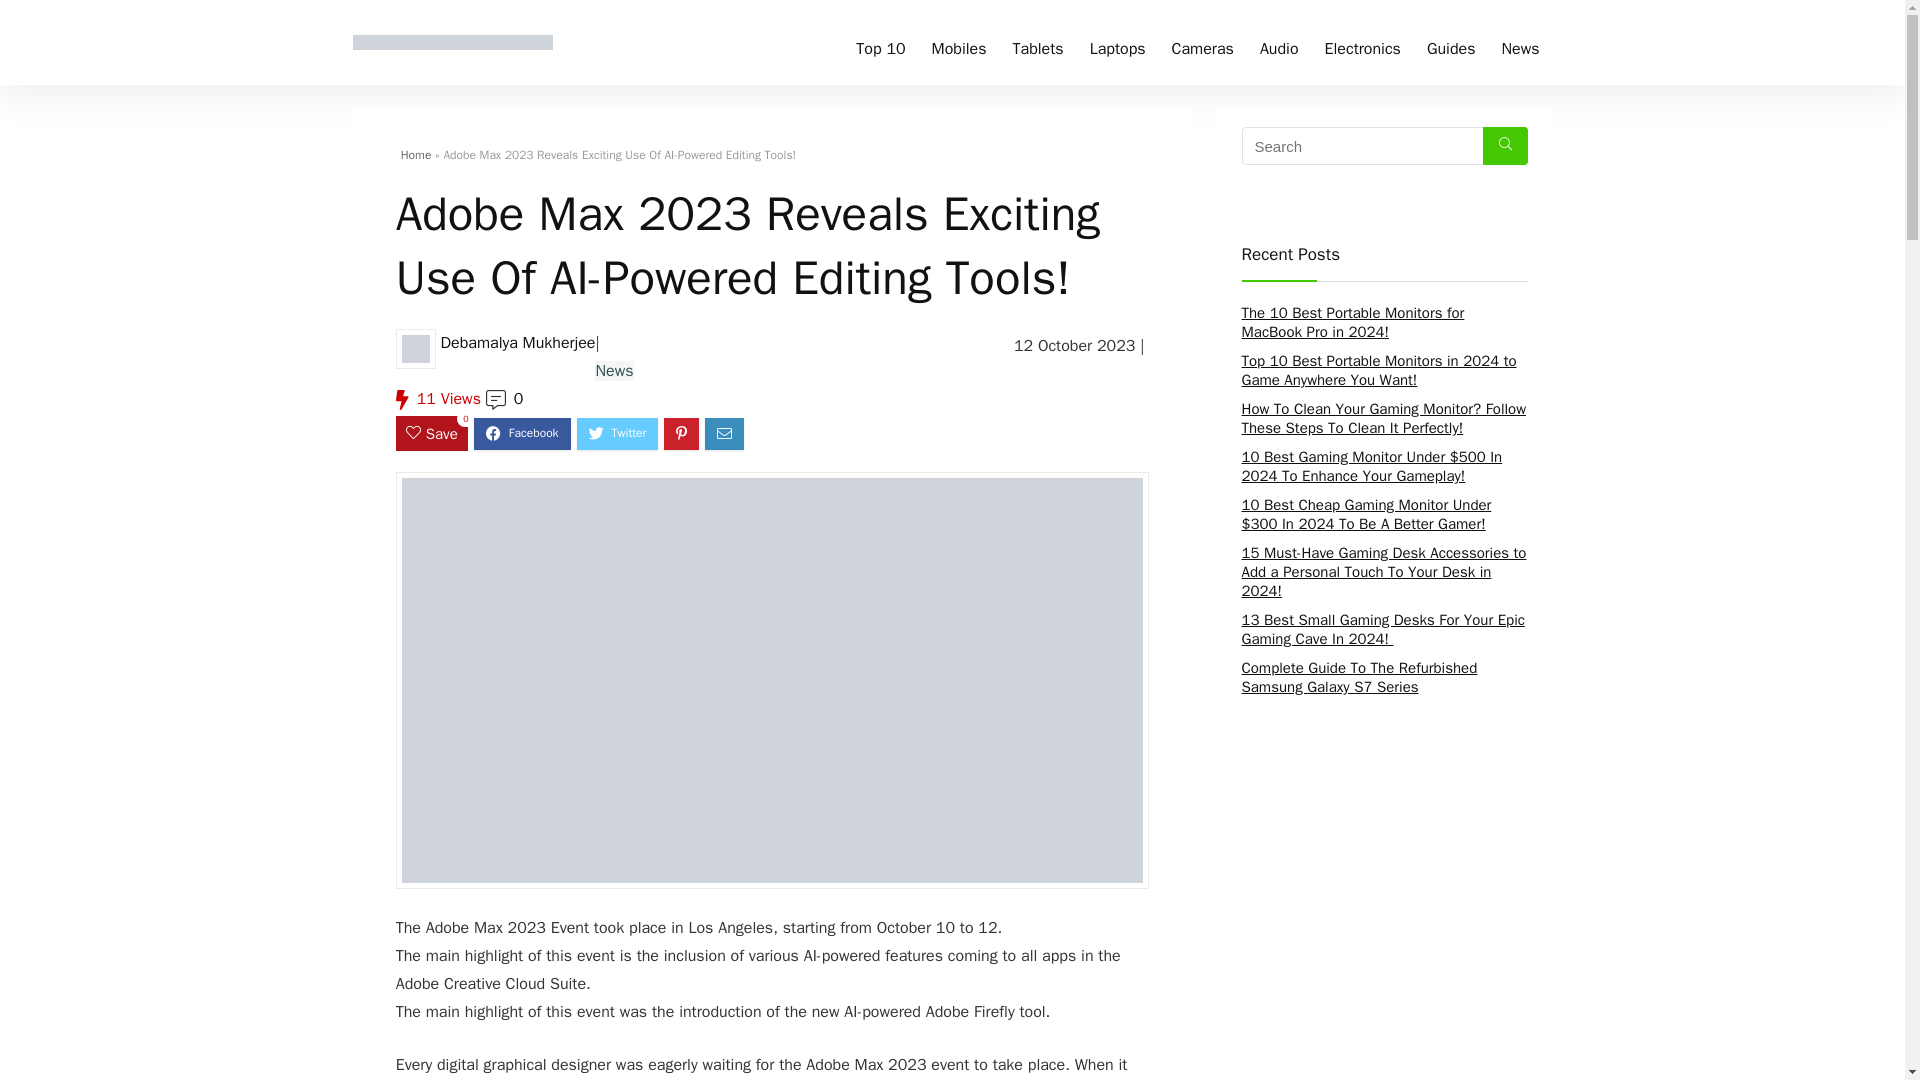 Image resolution: width=1920 pixels, height=1080 pixels. Describe the element at coordinates (880, 42) in the screenshot. I see `Top 10` at that location.